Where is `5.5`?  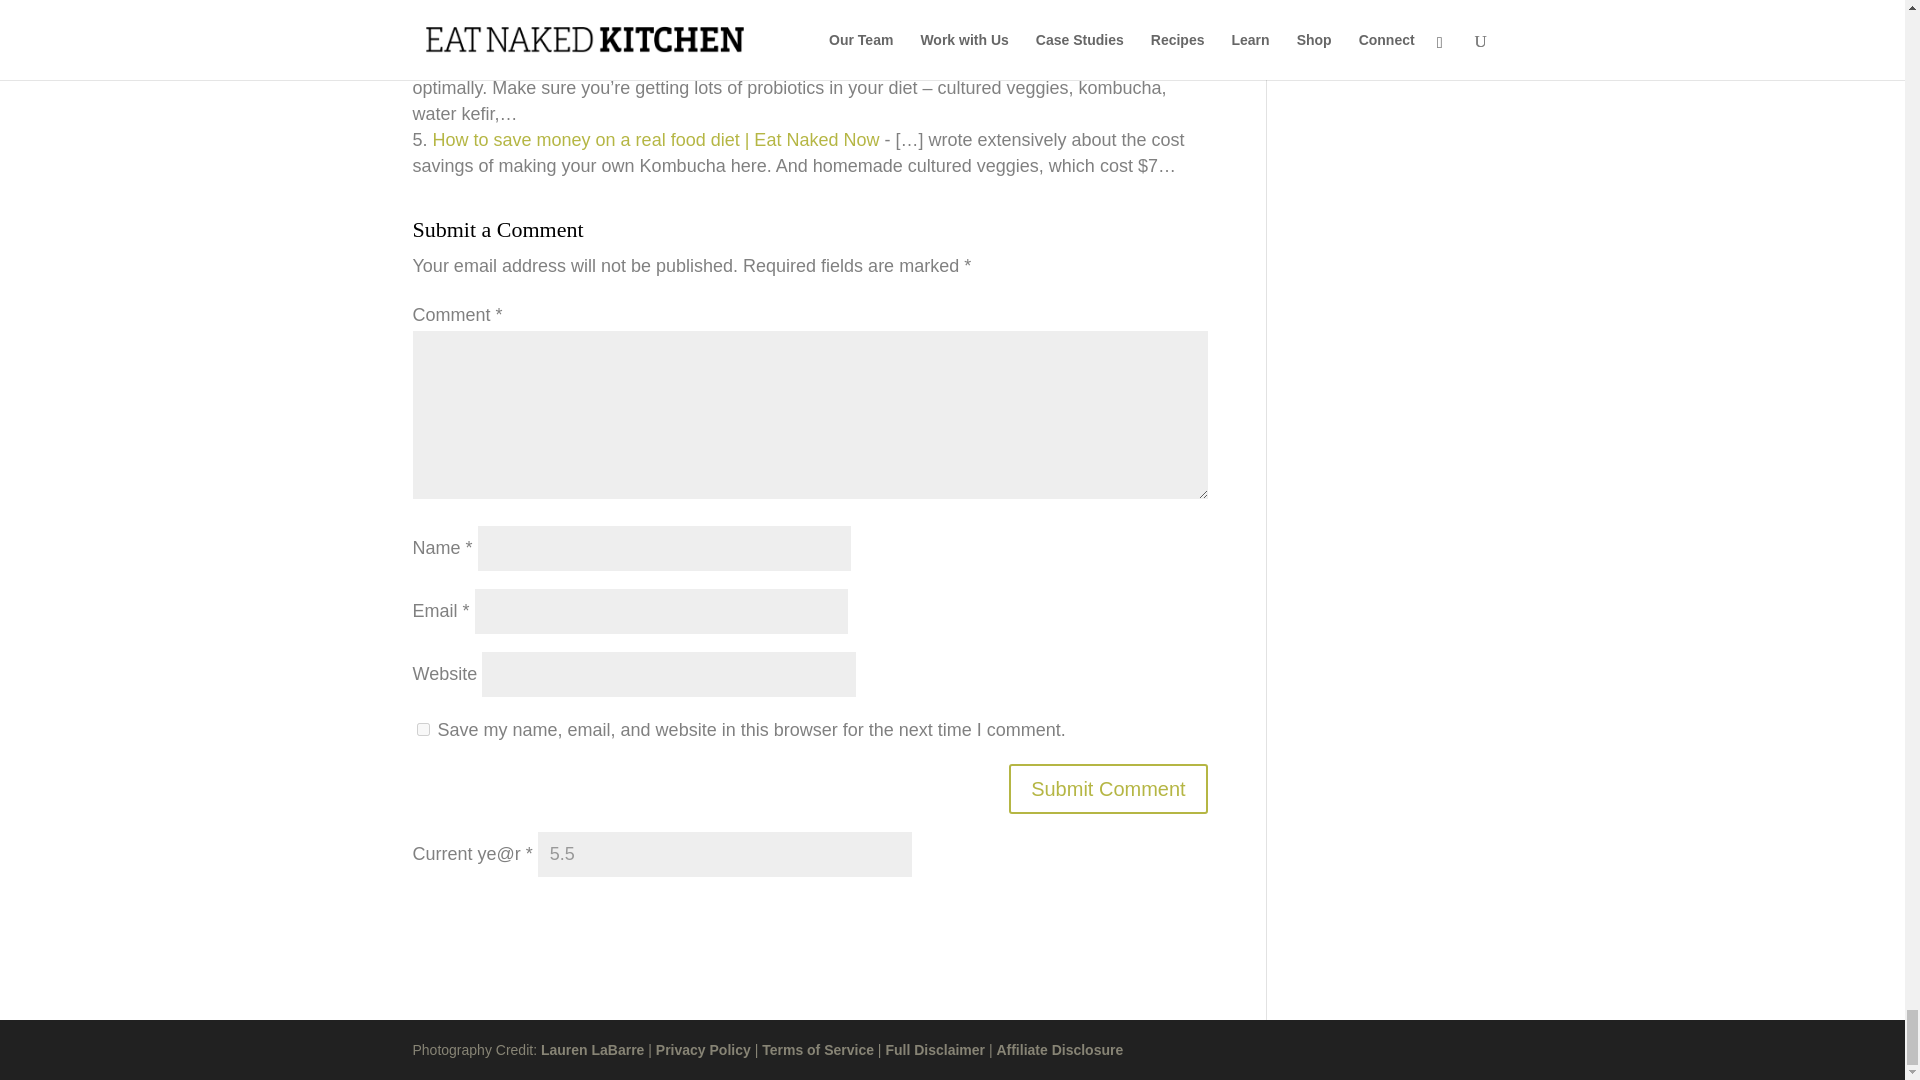
5.5 is located at coordinates (724, 854).